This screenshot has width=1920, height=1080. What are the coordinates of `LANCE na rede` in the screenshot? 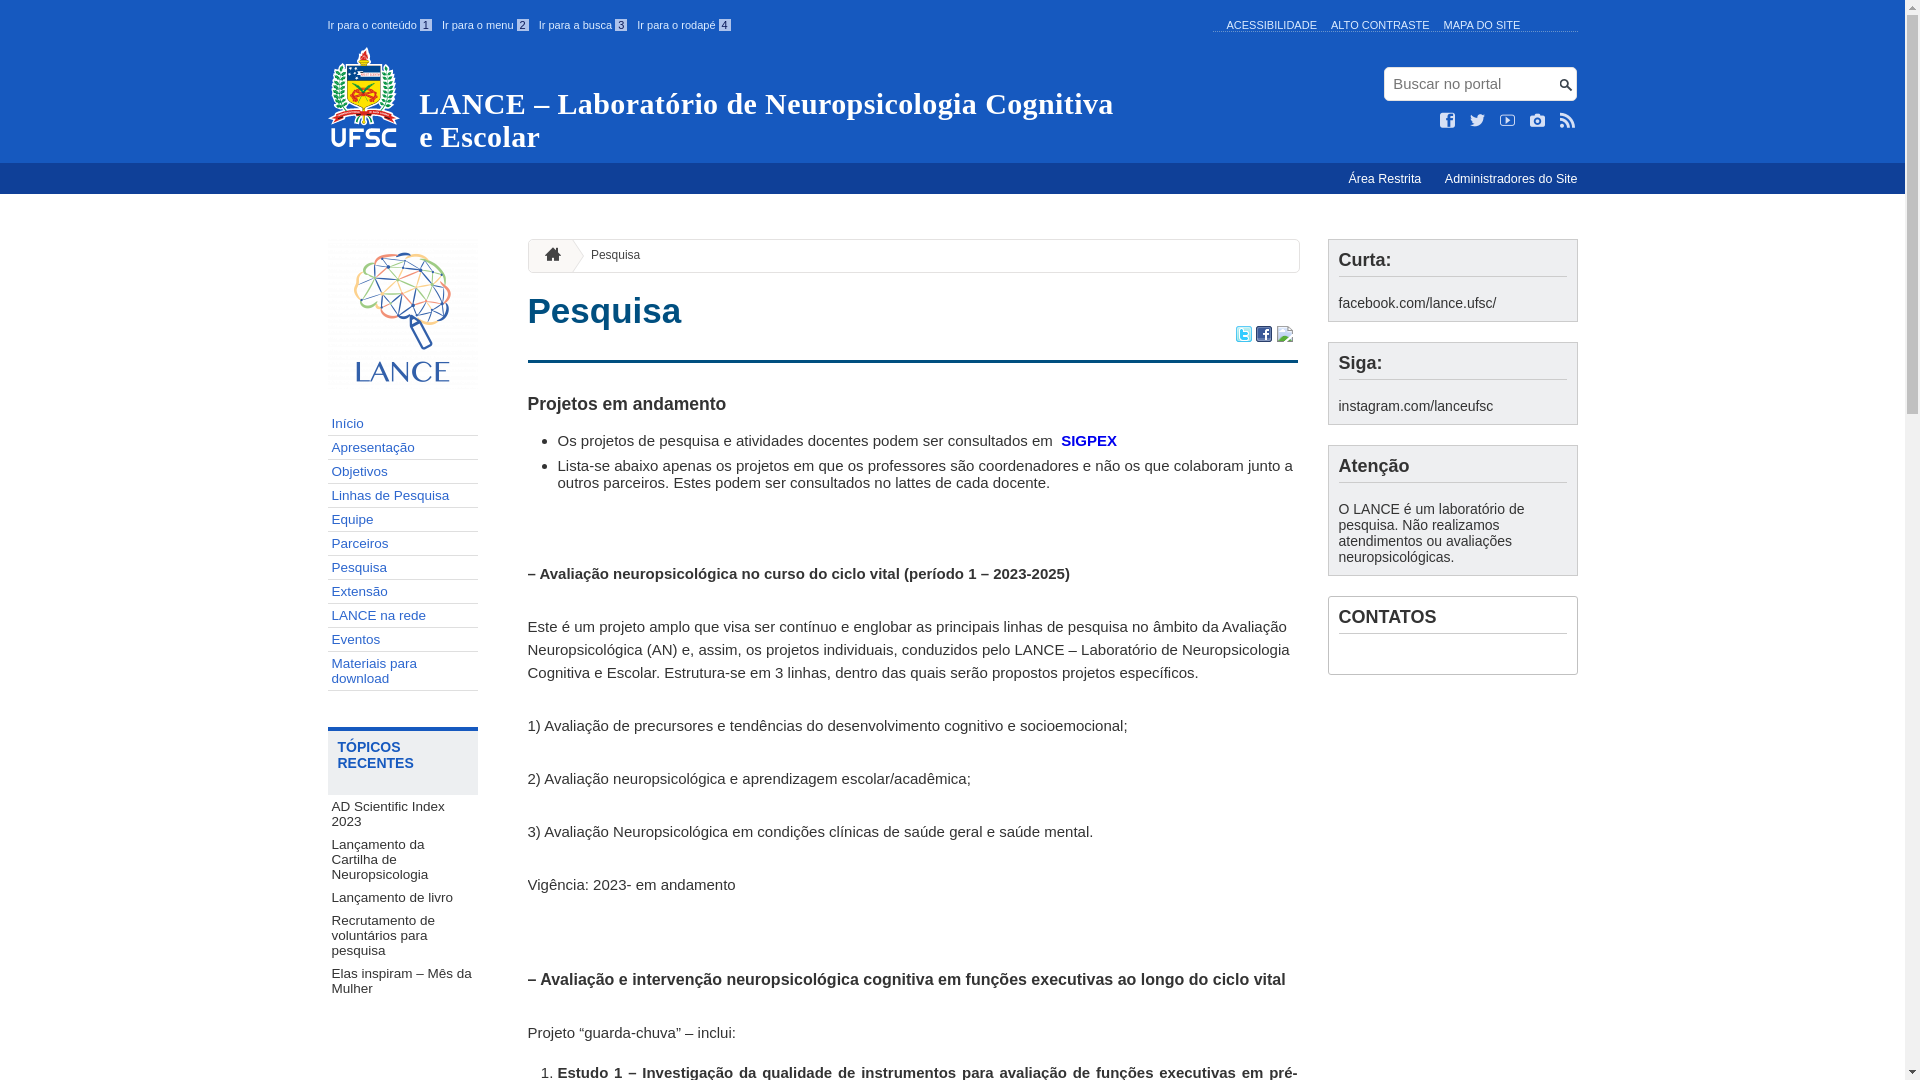 It's located at (403, 616).